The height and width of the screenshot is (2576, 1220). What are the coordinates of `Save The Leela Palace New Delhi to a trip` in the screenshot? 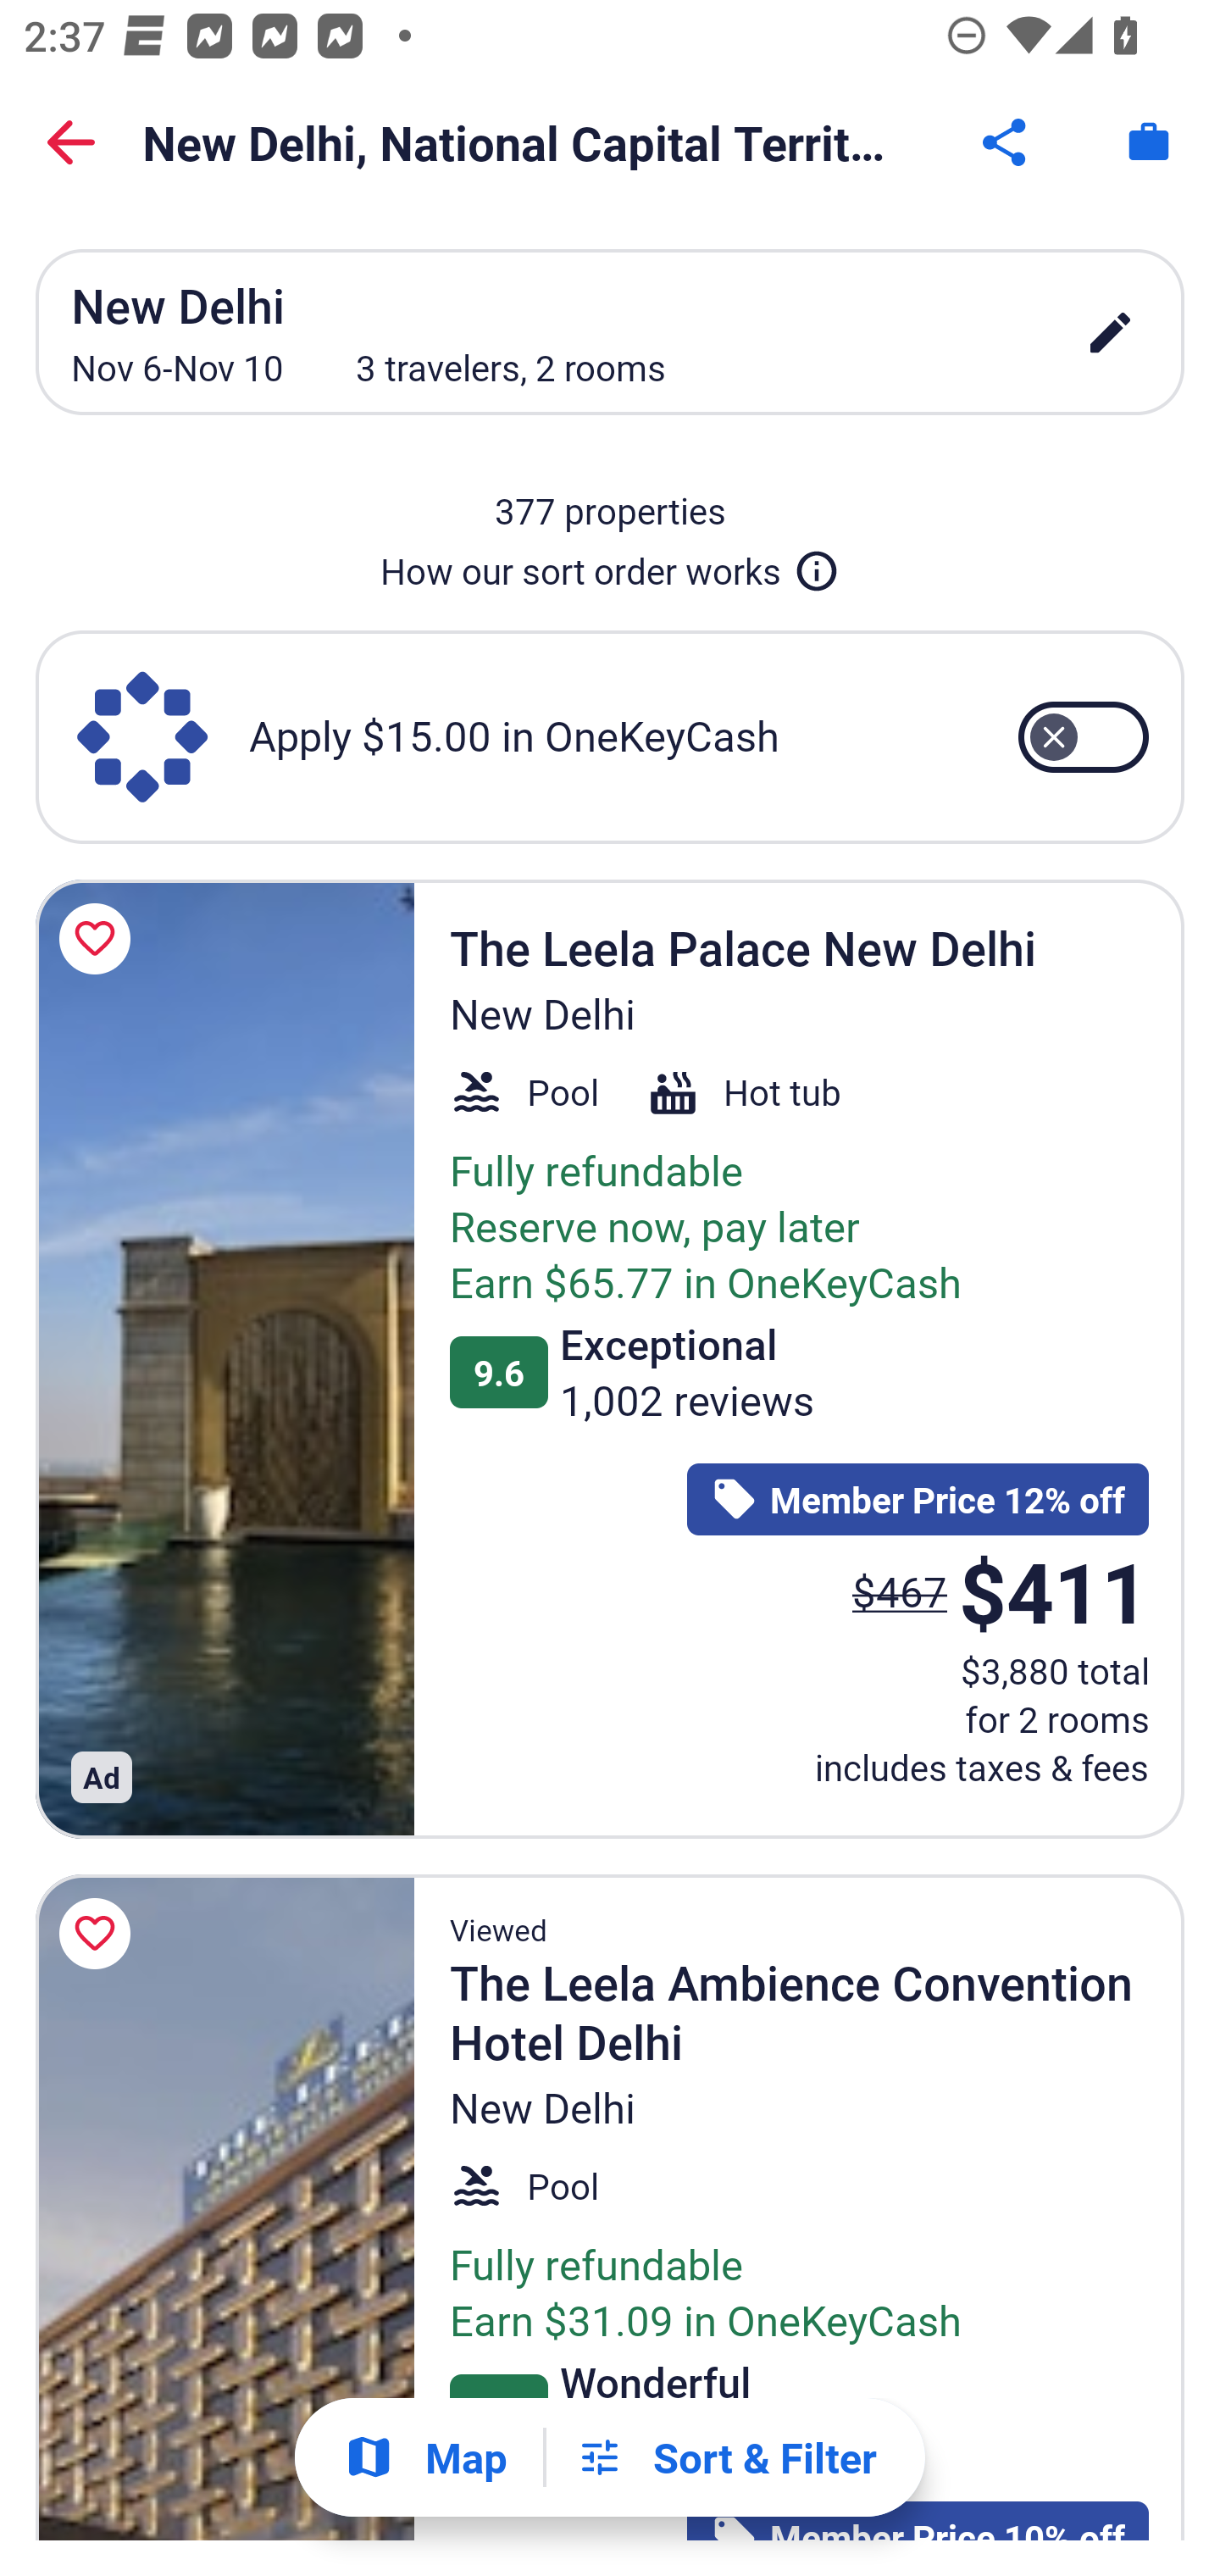 It's located at (100, 939).